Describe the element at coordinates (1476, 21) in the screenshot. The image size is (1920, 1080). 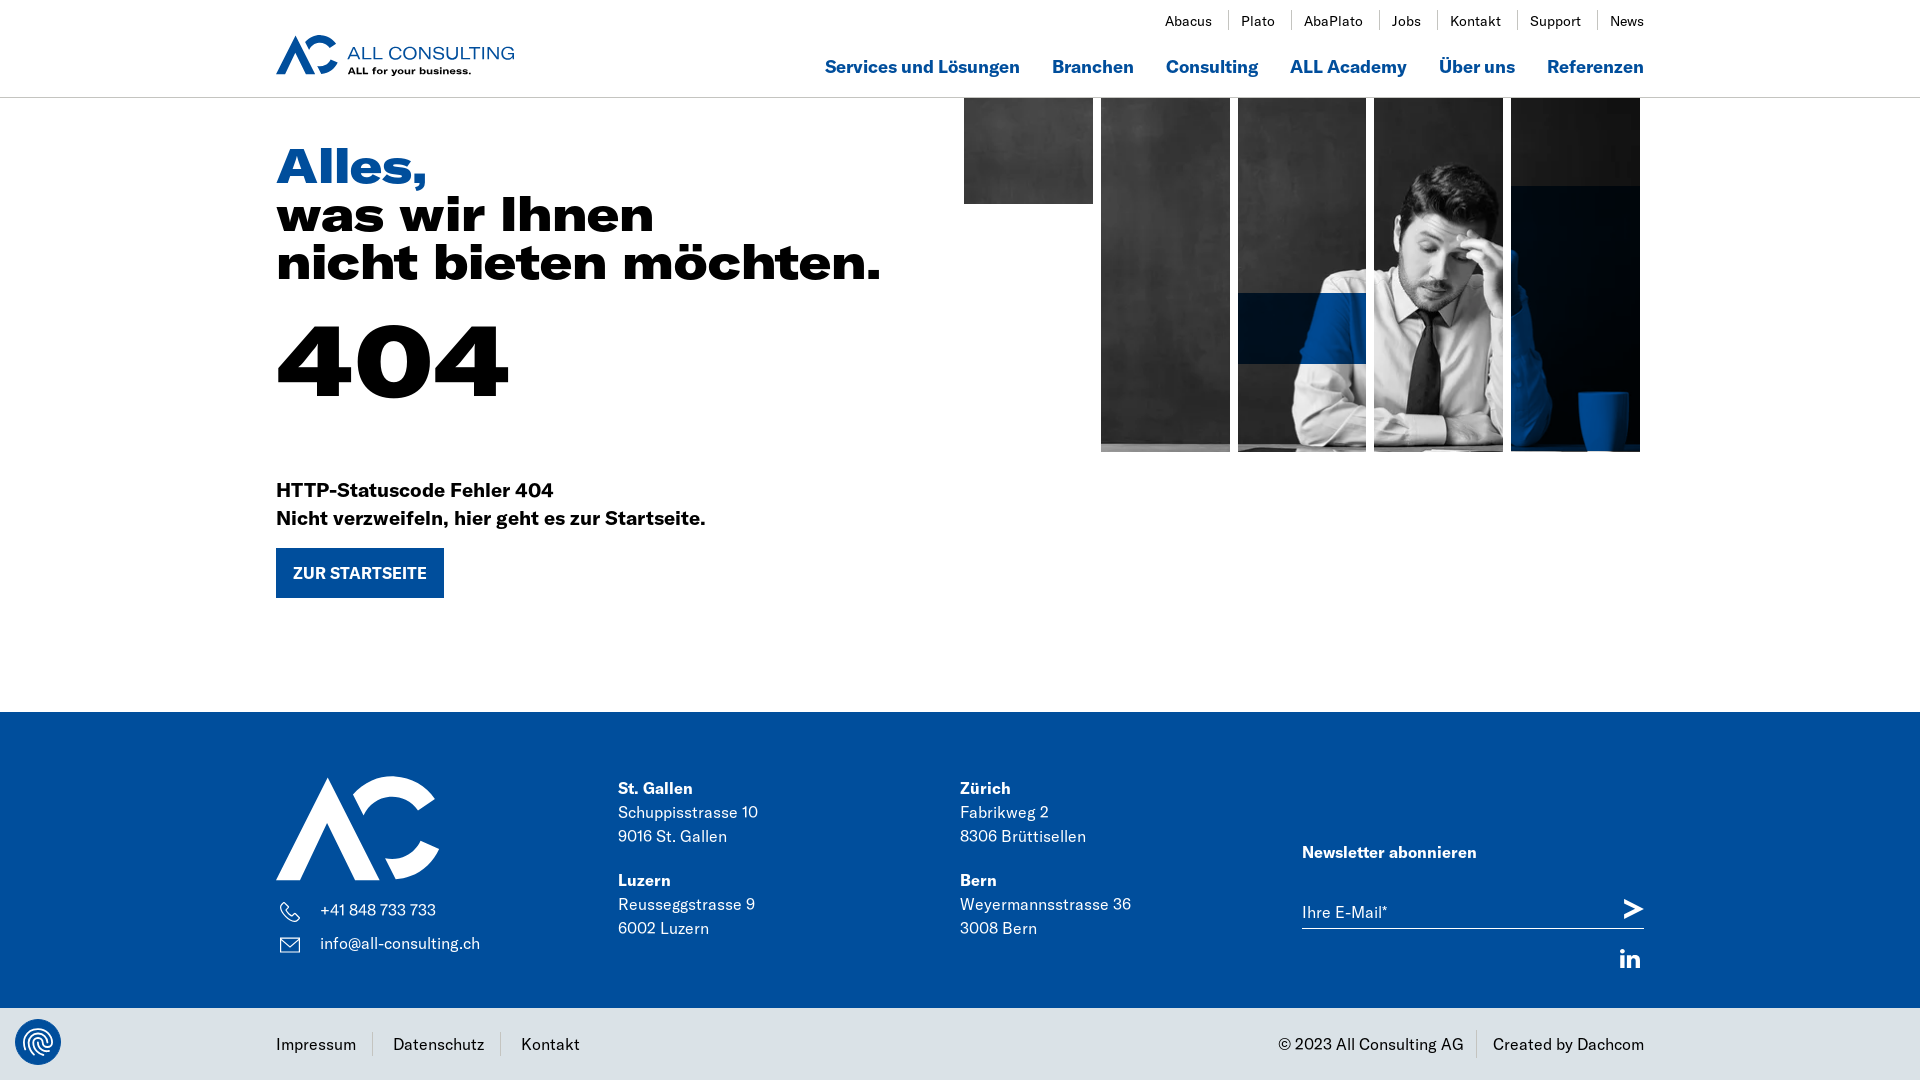
I see `Kontakt` at that location.